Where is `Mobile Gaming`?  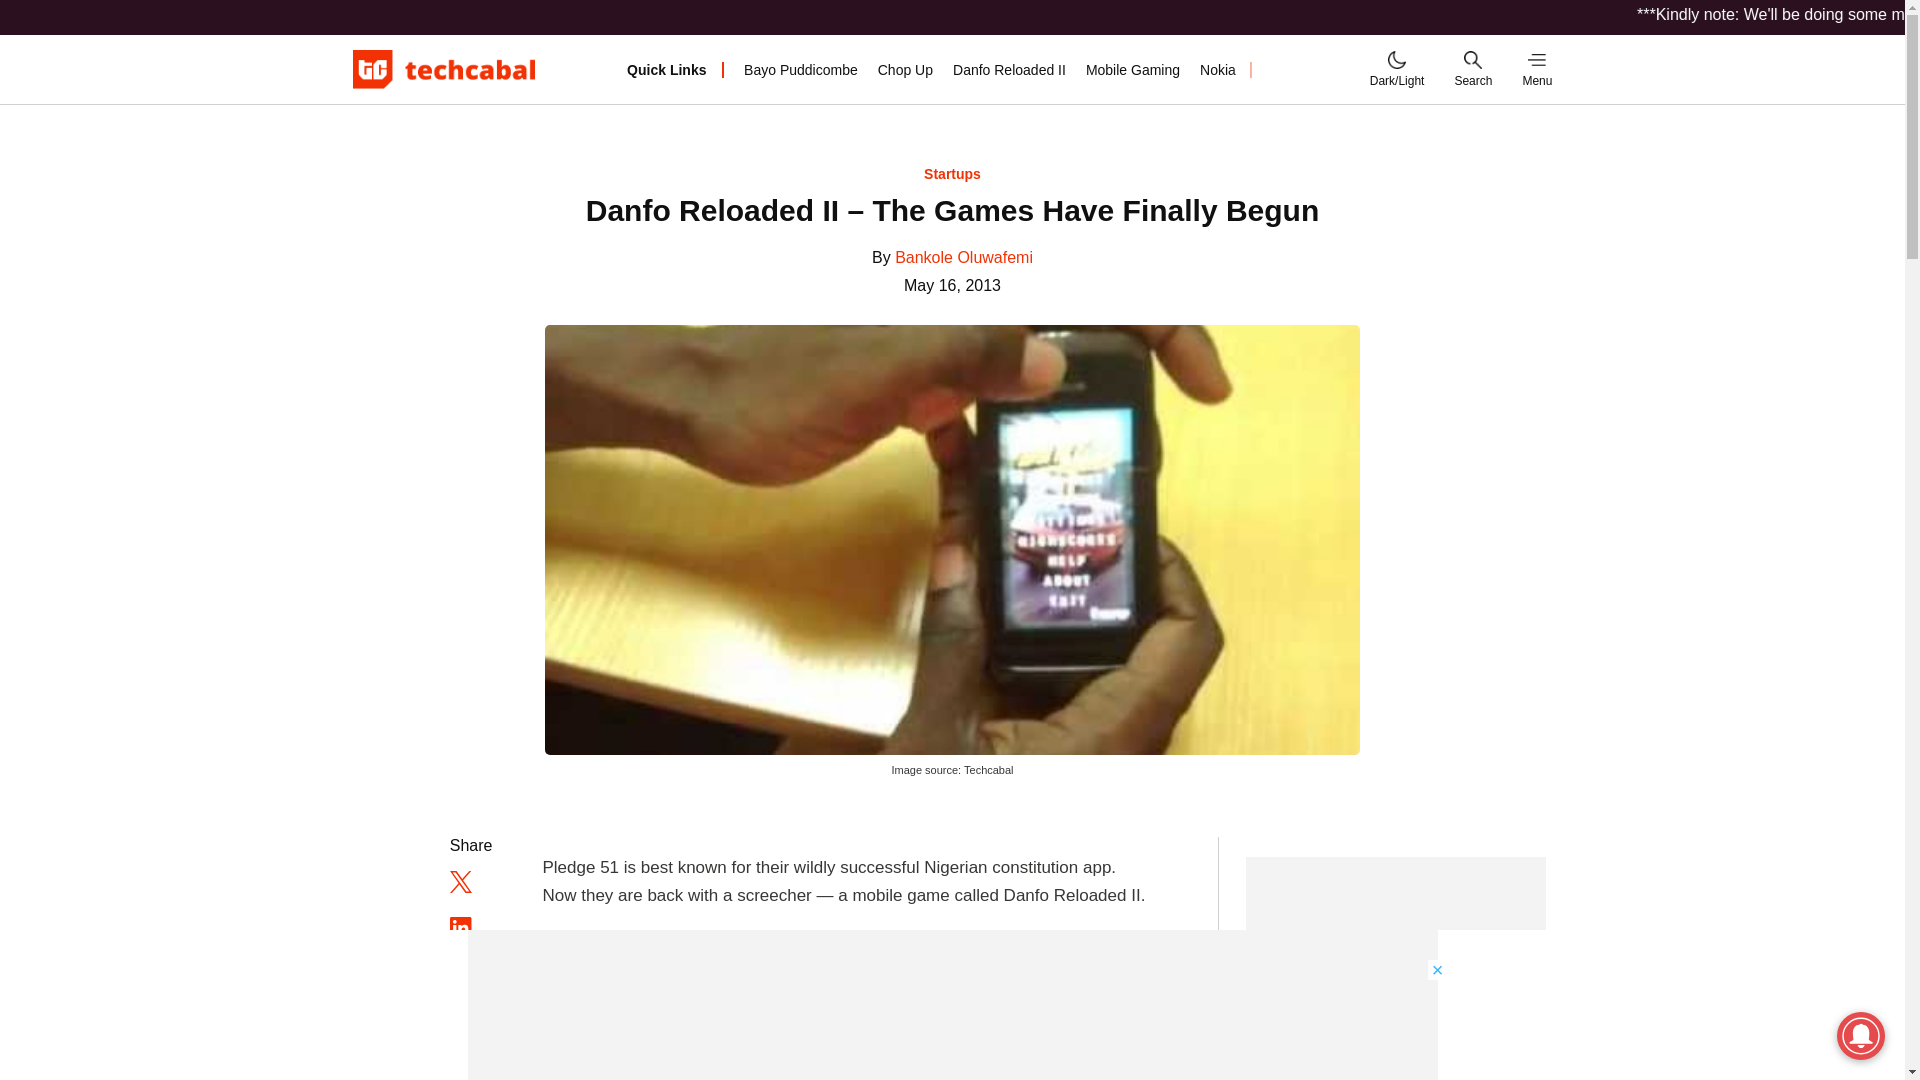
Mobile Gaming is located at coordinates (1133, 69).